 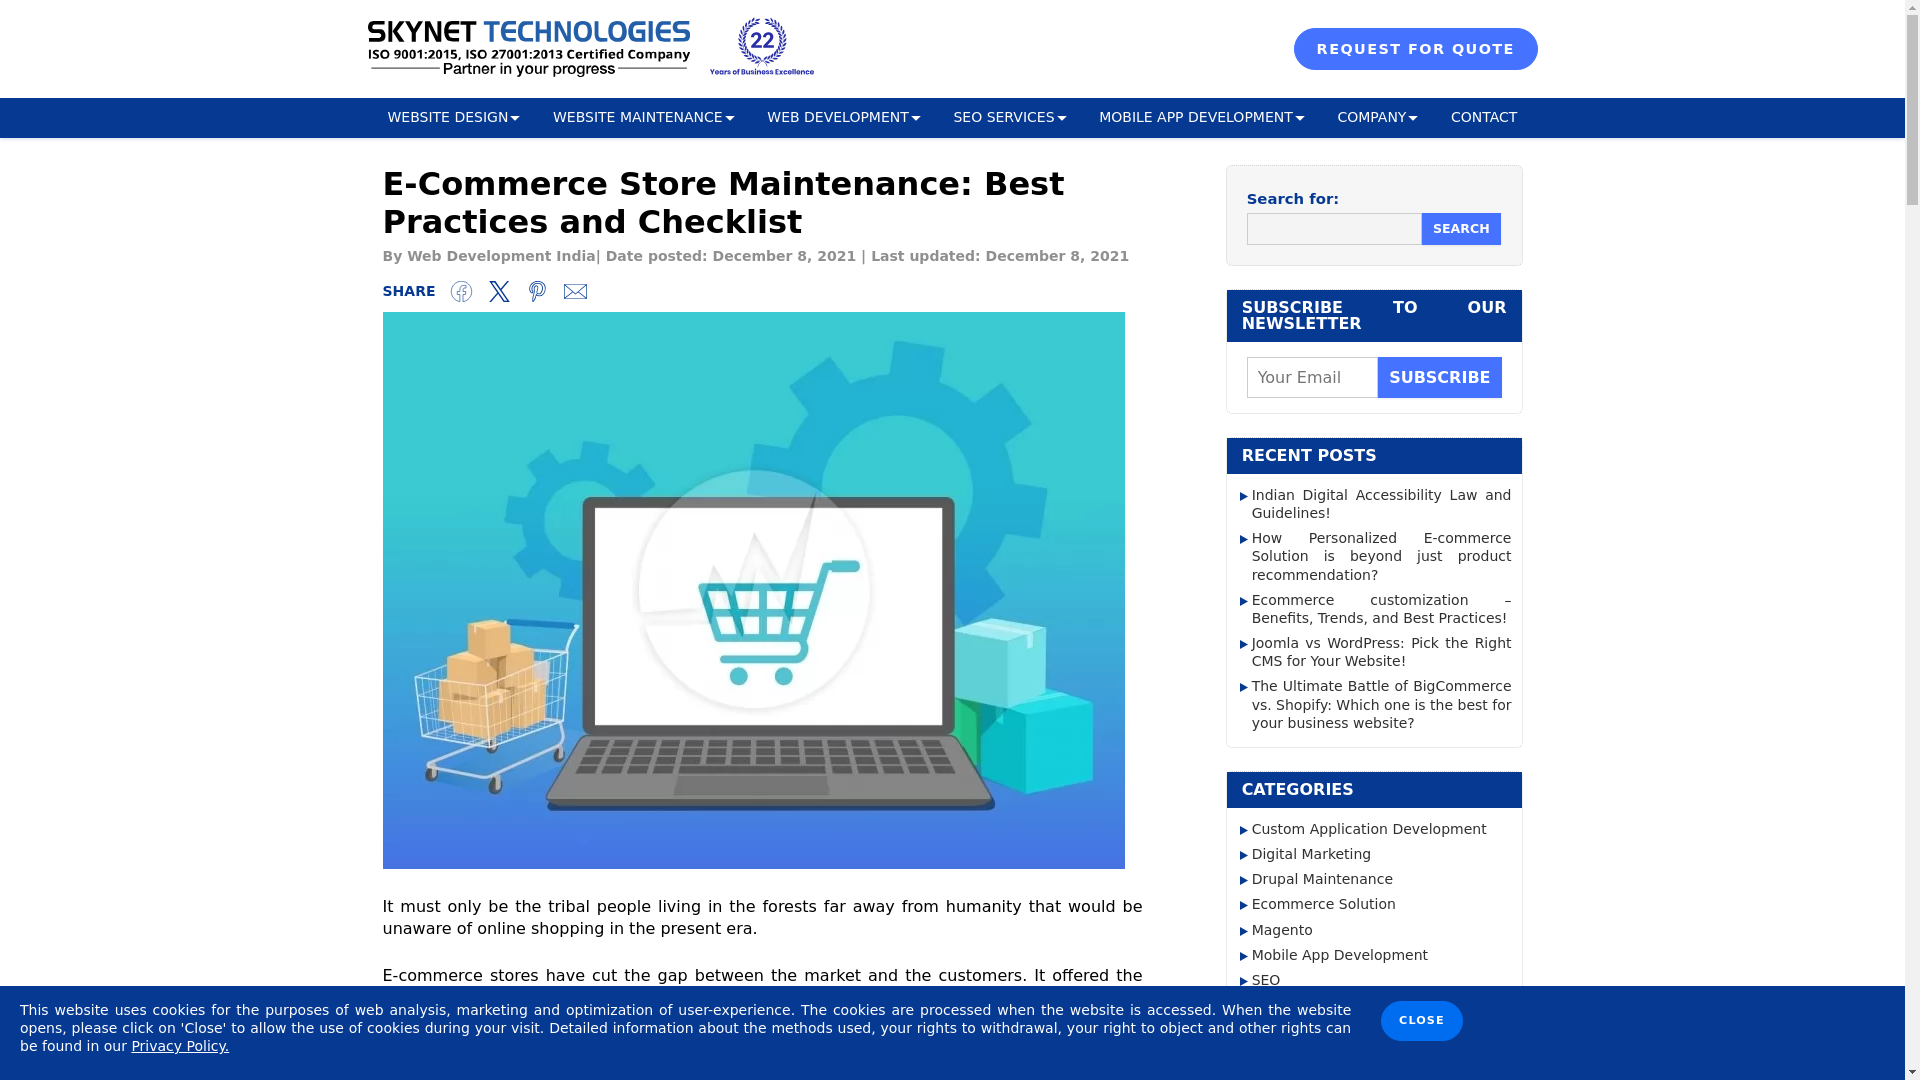 What do you see at coordinates (637, 118) in the screenshot?
I see `WEBSITE MAINTENANCE` at bounding box center [637, 118].